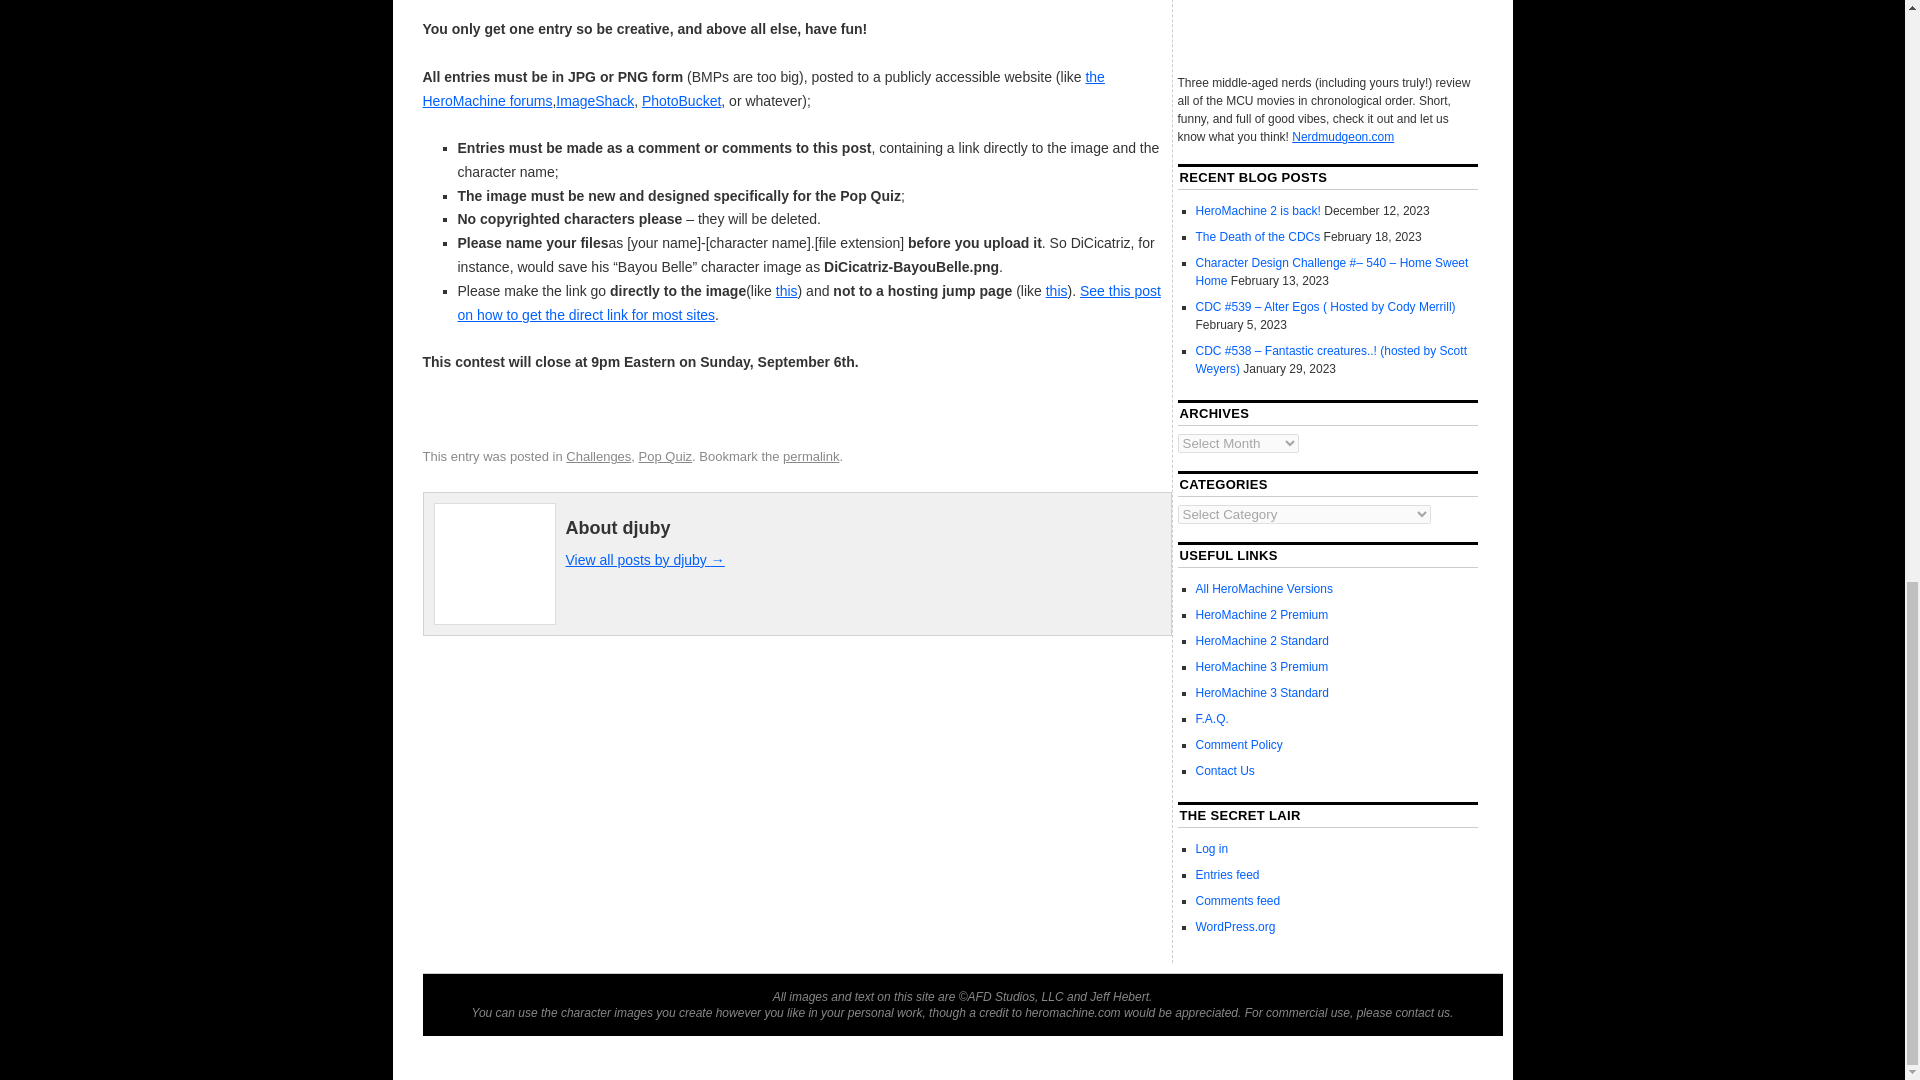 Image resolution: width=1920 pixels, height=1080 pixels. Describe the element at coordinates (1342, 136) in the screenshot. I see `Nerdmudgeon.com` at that location.